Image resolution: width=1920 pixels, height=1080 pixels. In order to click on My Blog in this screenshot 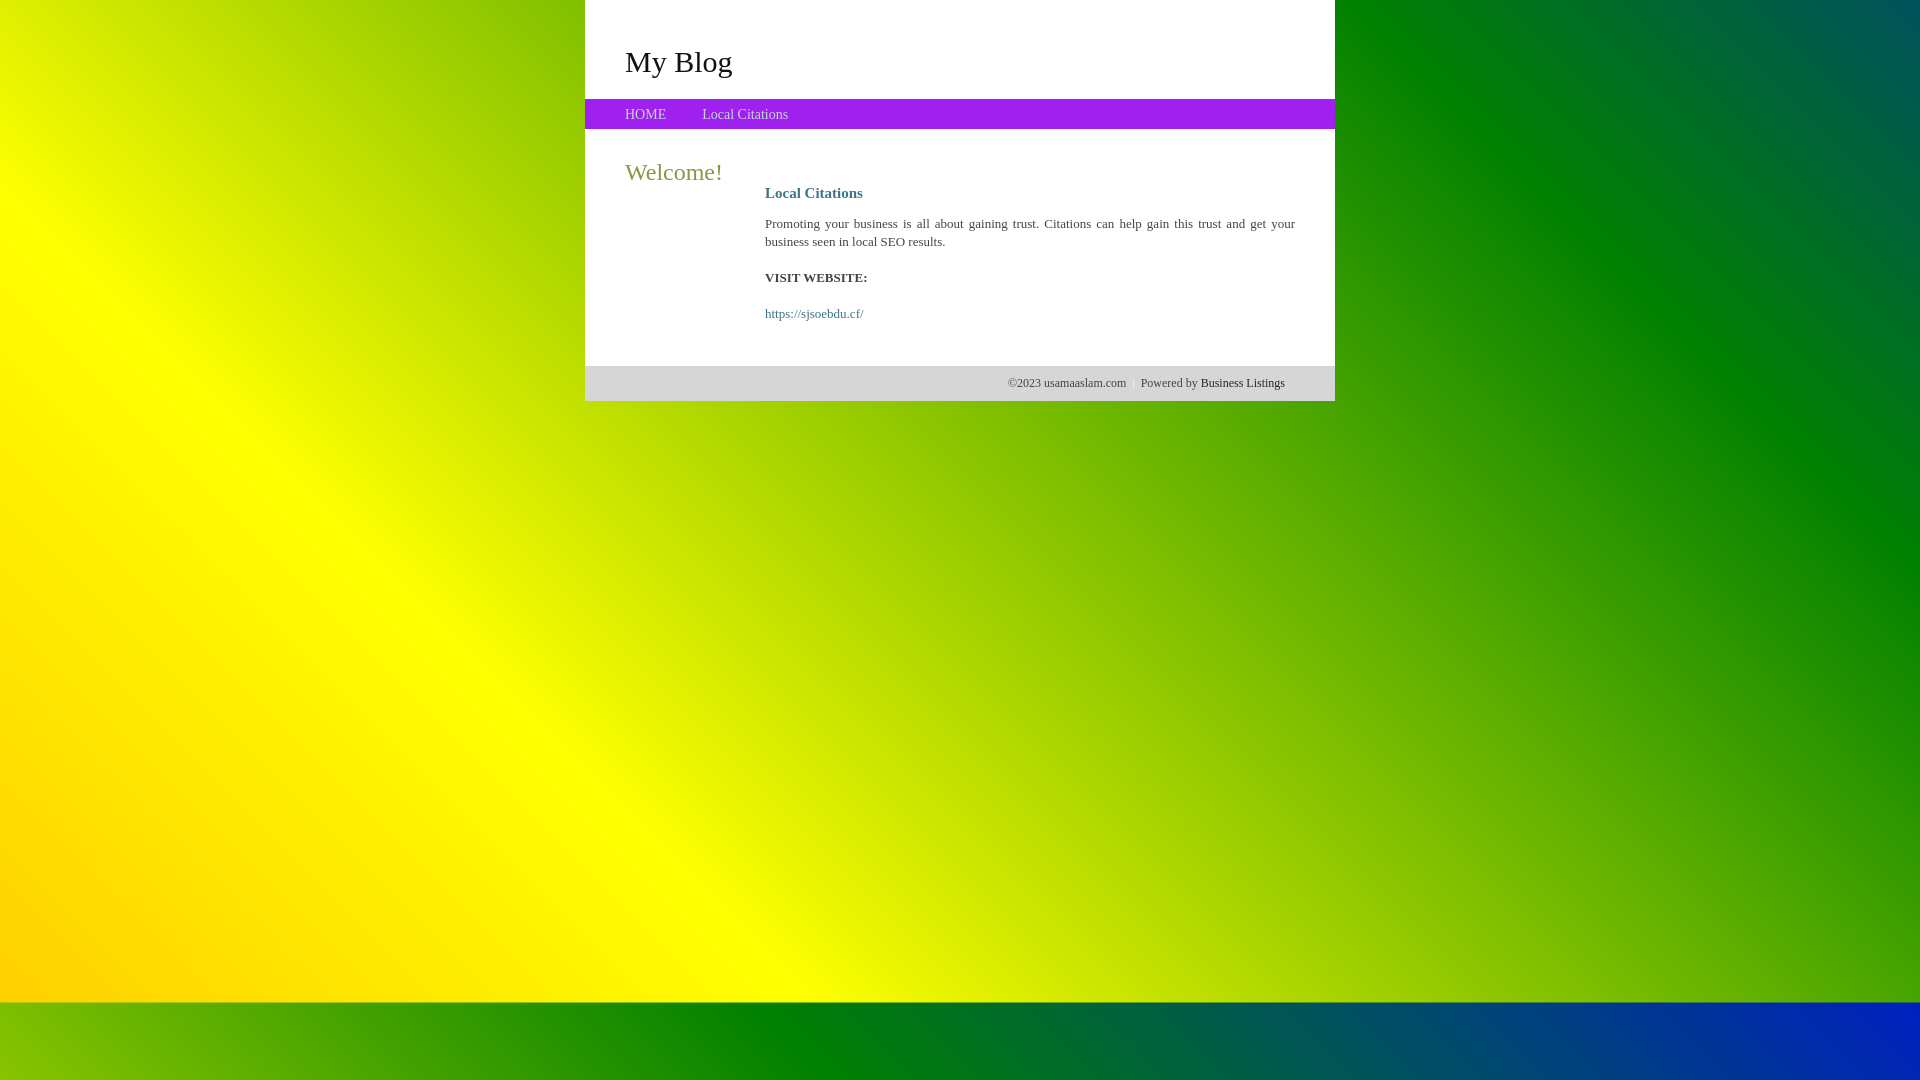, I will do `click(679, 61)`.